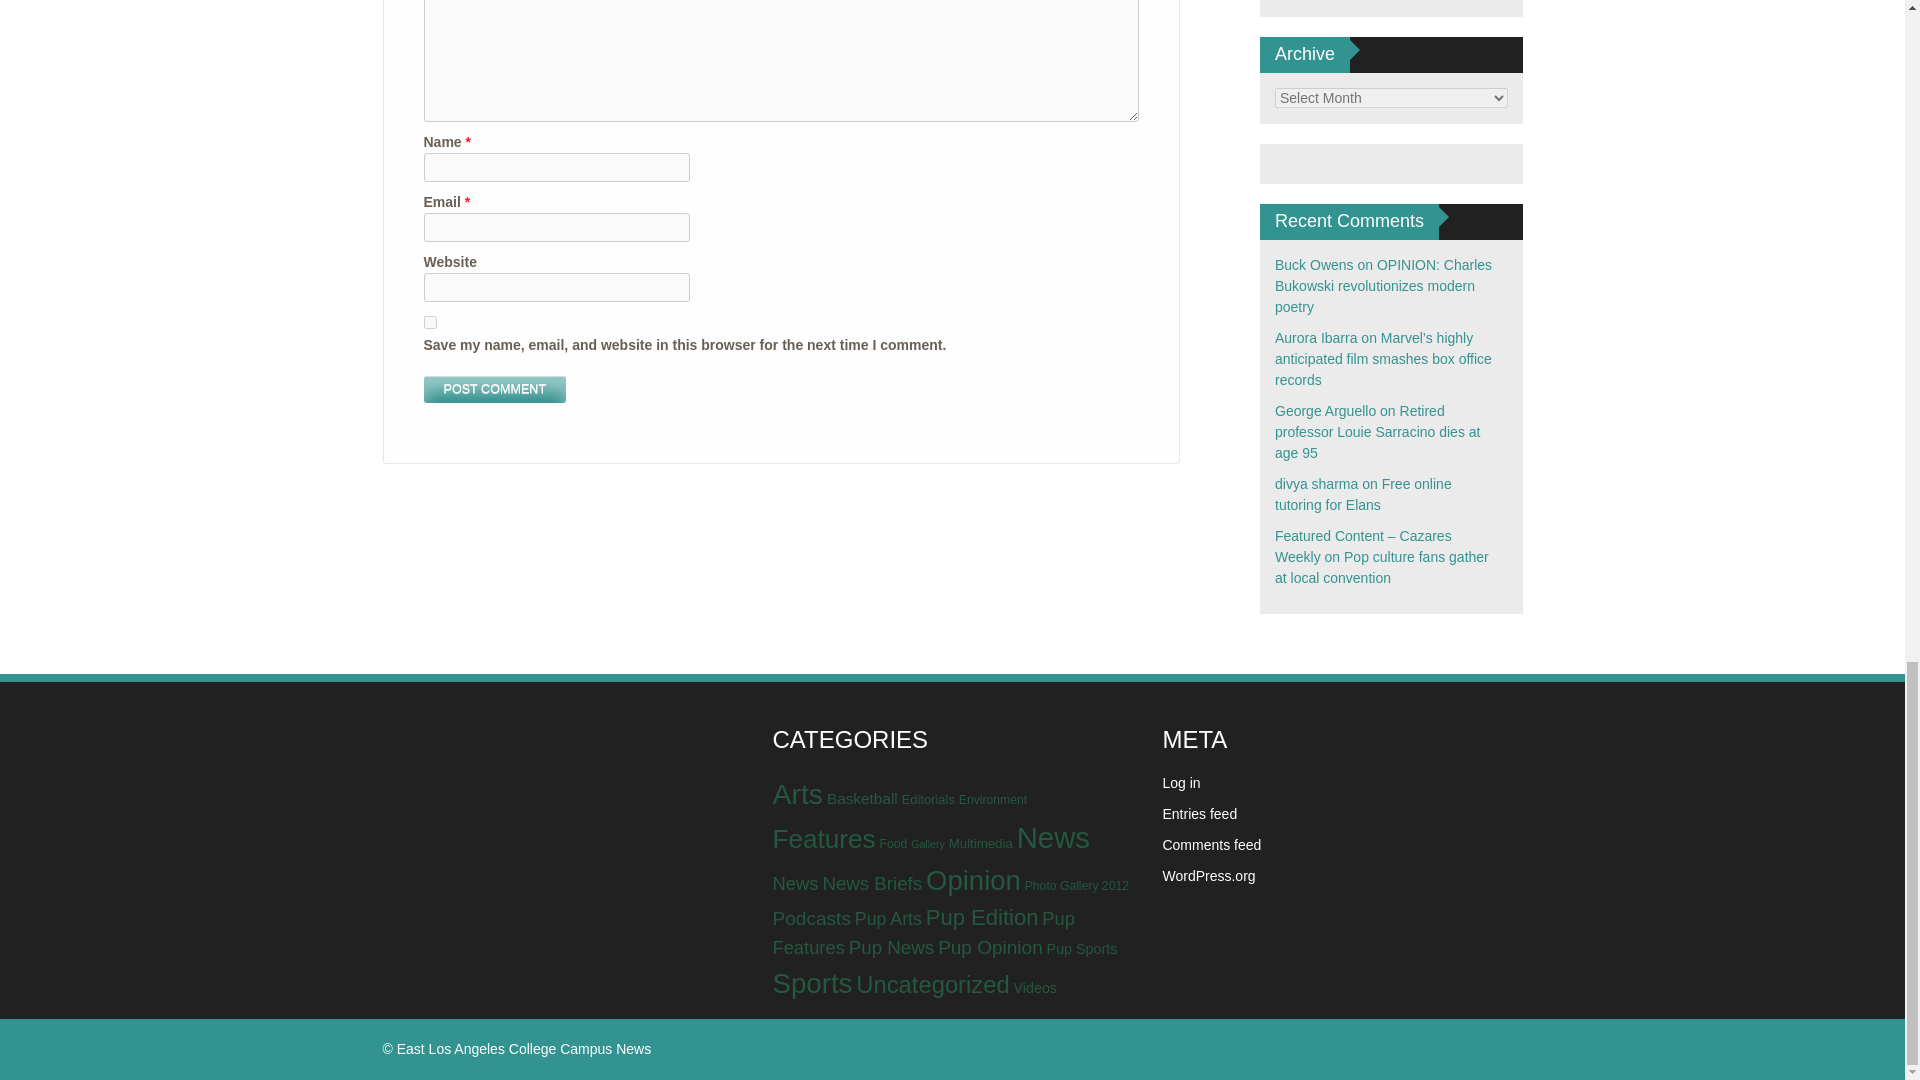 The width and height of the screenshot is (1920, 1080). What do you see at coordinates (430, 322) in the screenshot?
I see `yes` at bounding box center [430, 322].